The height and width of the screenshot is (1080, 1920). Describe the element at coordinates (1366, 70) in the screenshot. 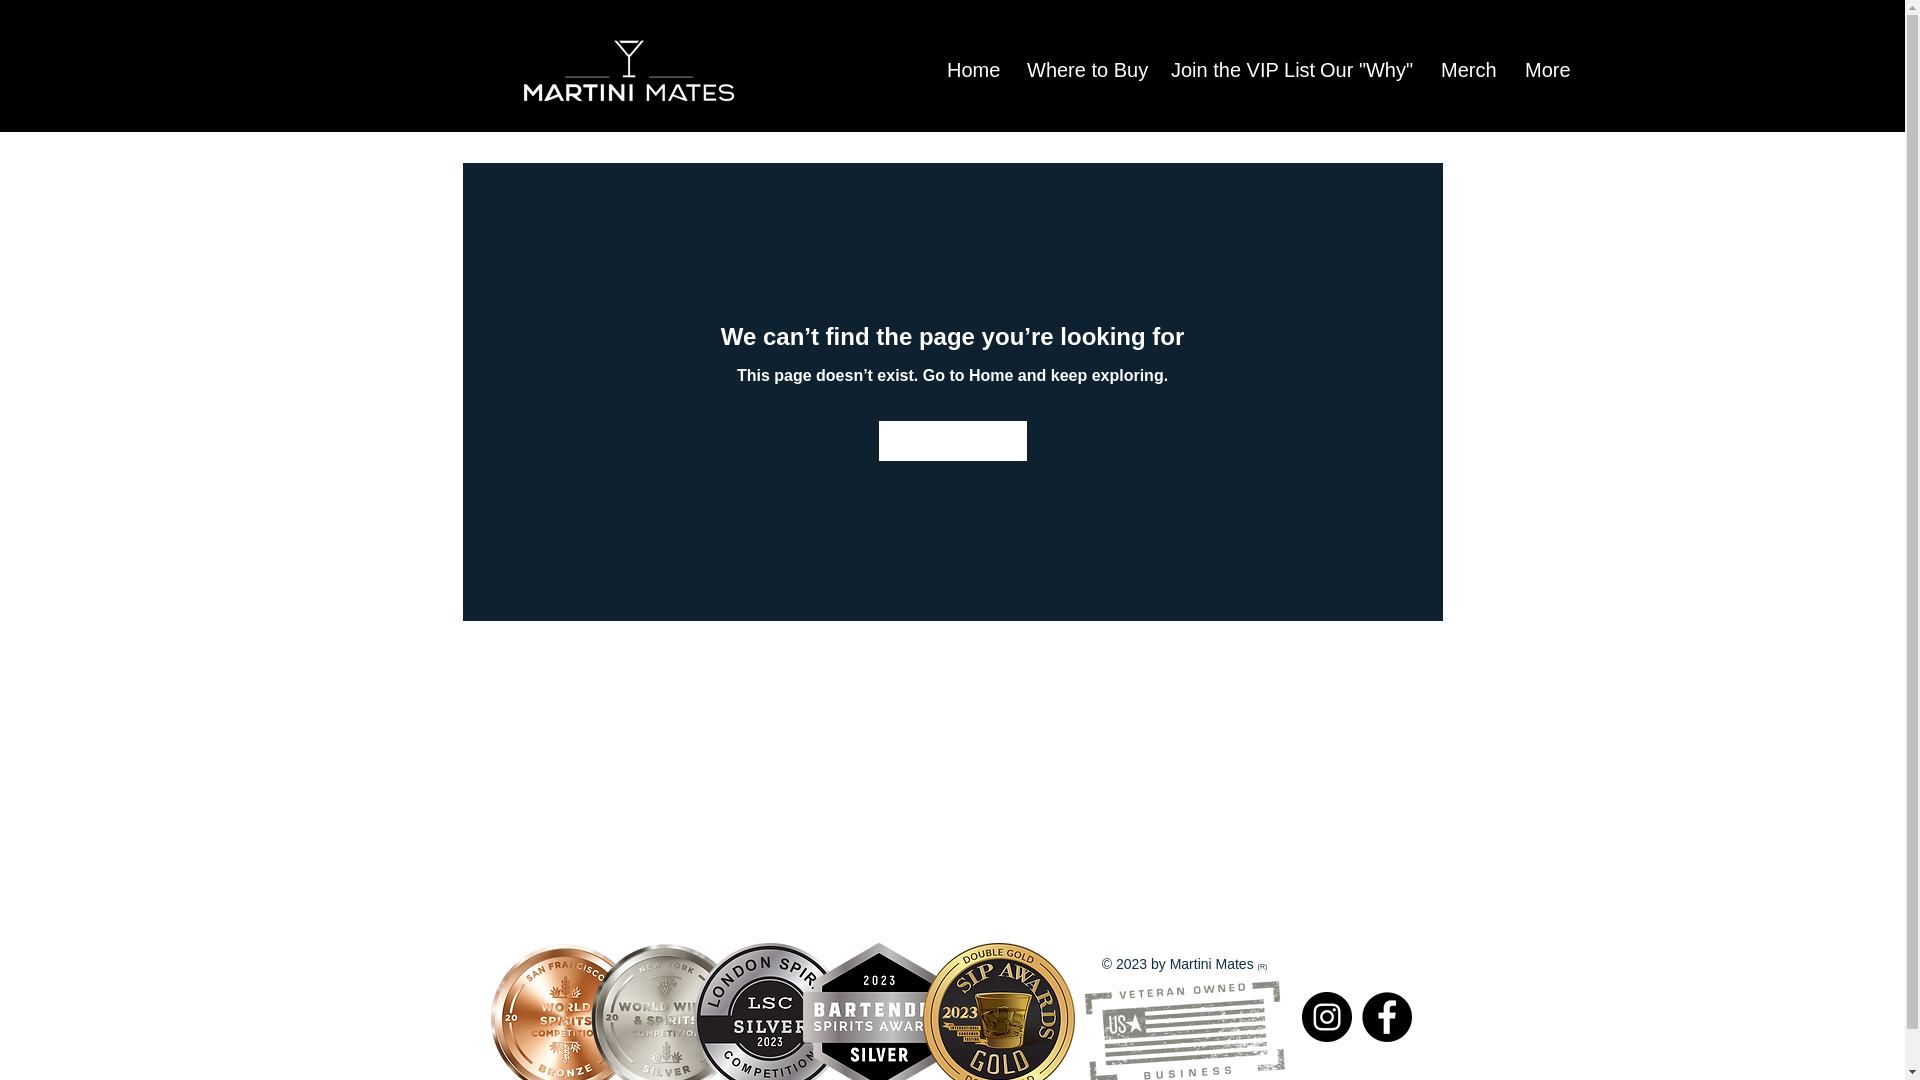

I see `Our "Why"` at that location.